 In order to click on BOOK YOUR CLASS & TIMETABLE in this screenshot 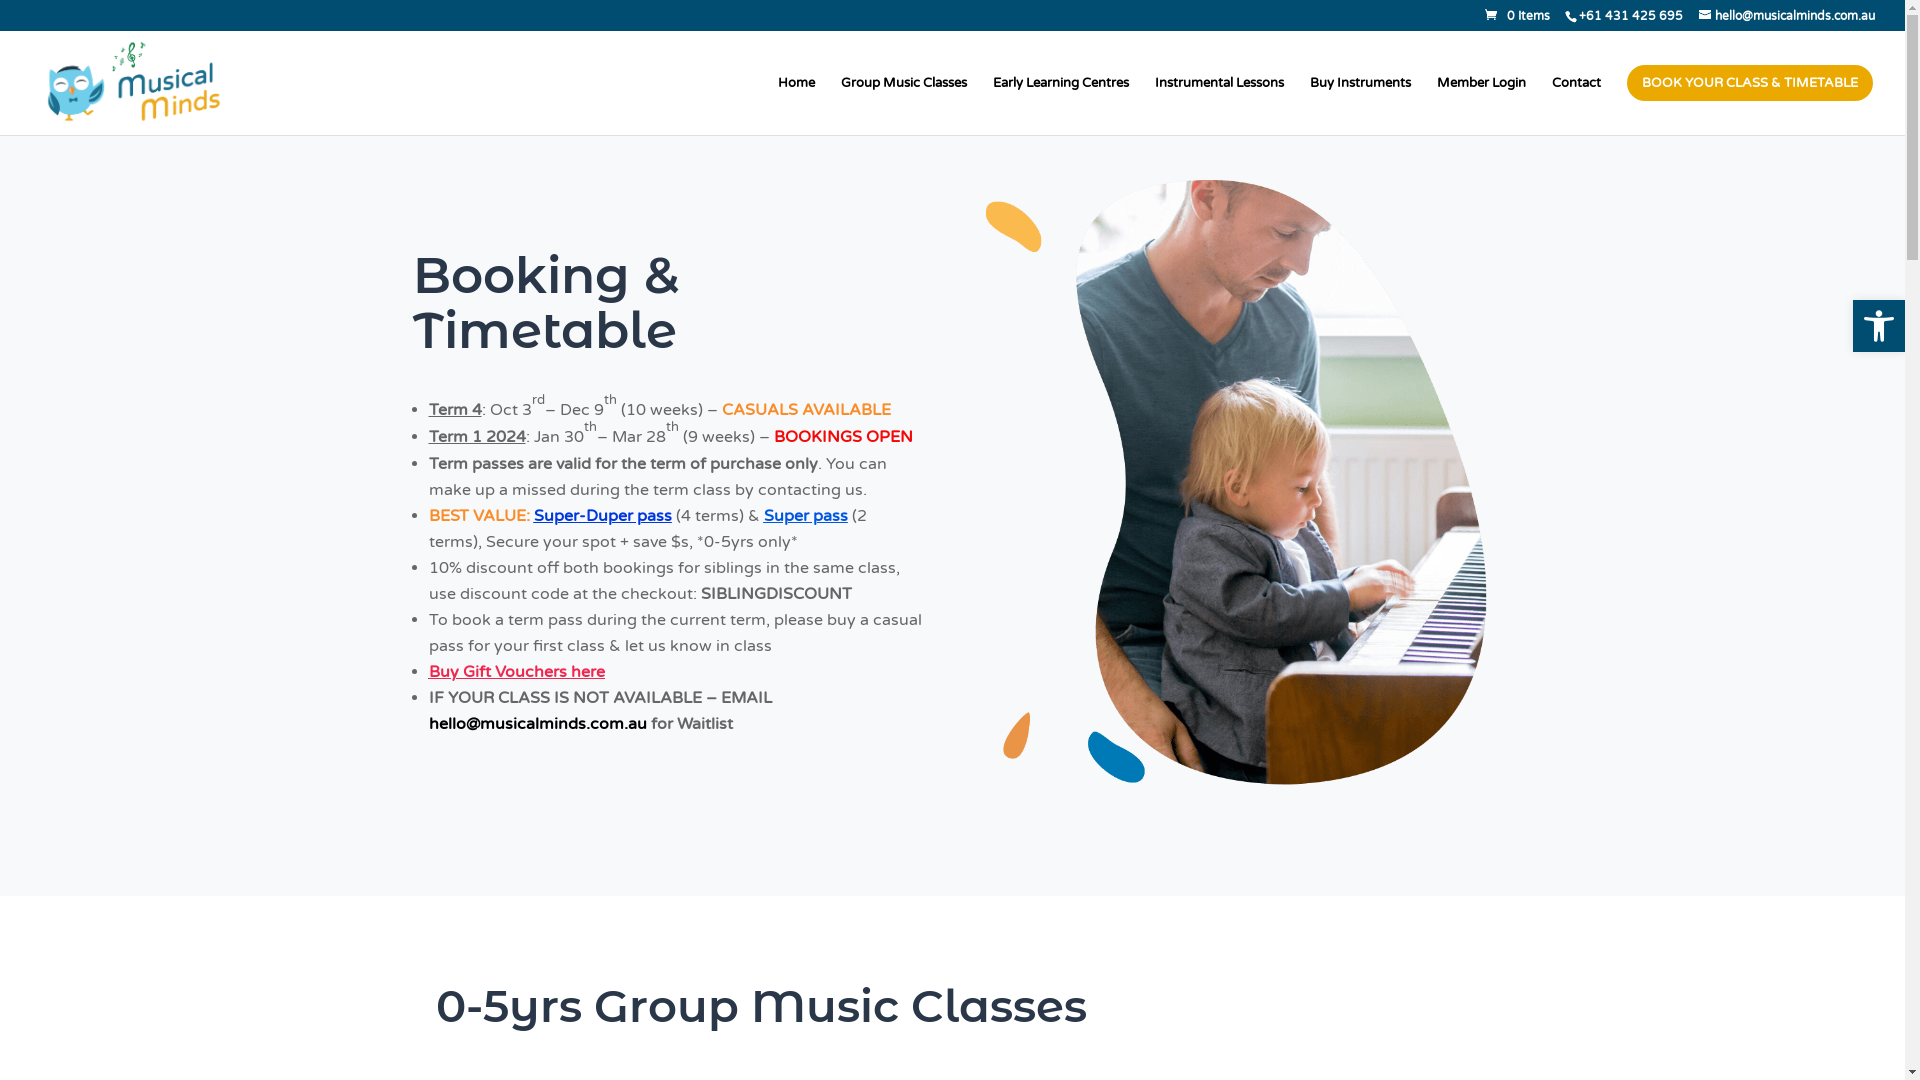, I will do `click(1750, 106)`.